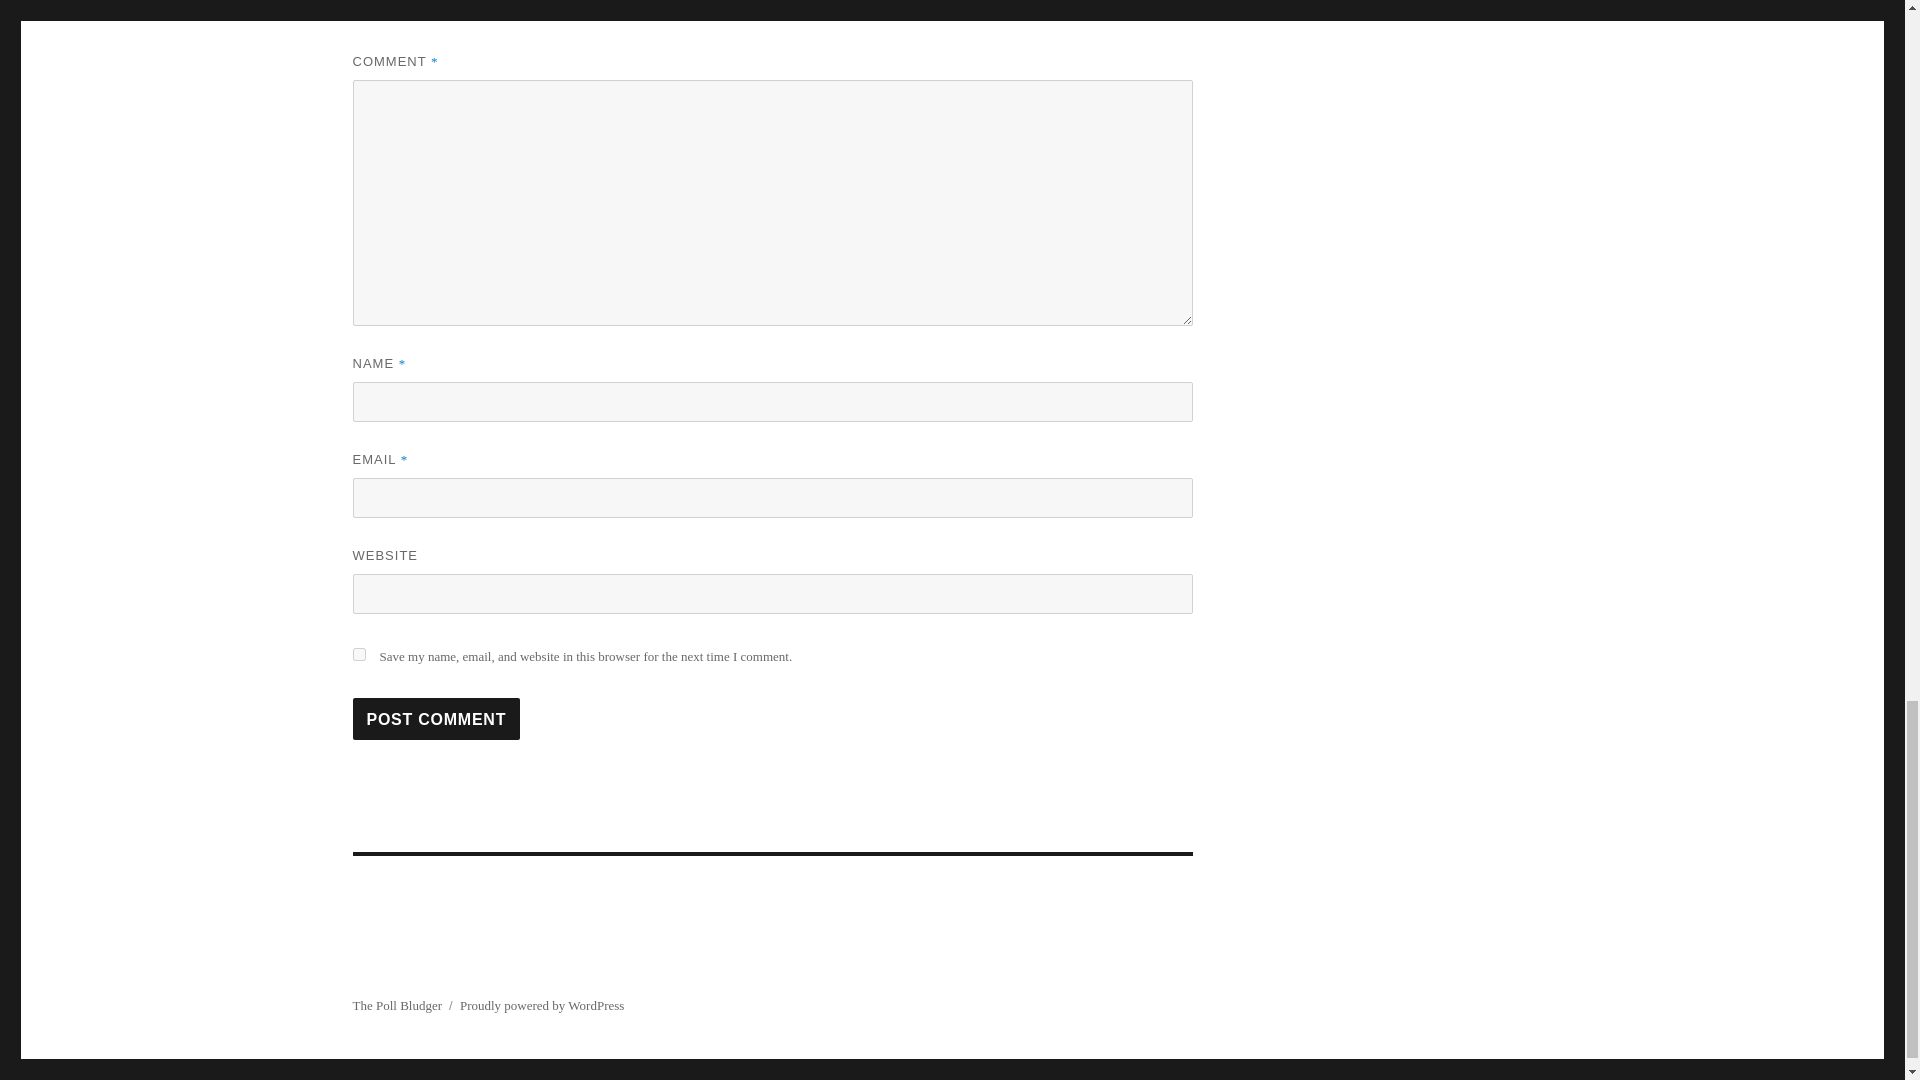 This screenshot has width=1920, height=1080. I want to click on Post Comment, so click(436, 718).